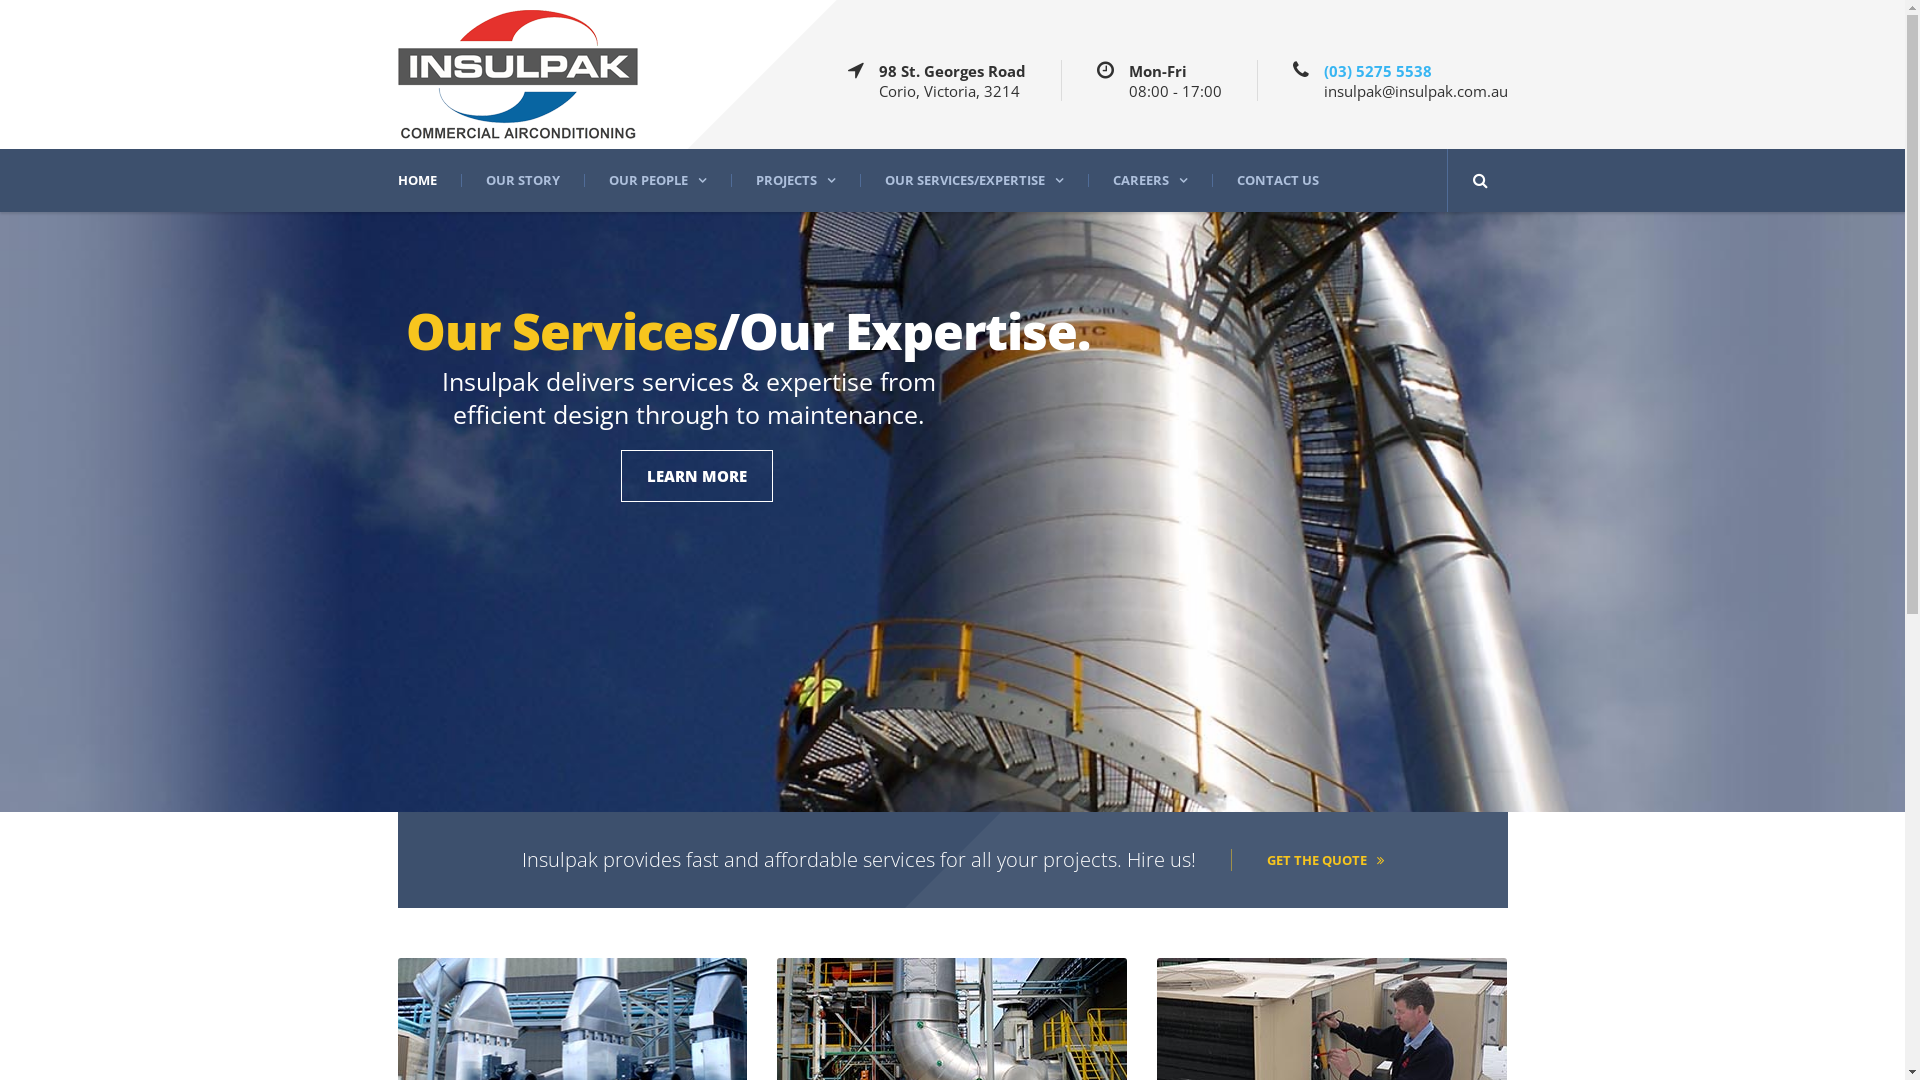 The height and width of the screenshot is (1080, 1920). What do you see at coordinates (1150, 180) in the screenshot?
I see `CAREERS` at bounding box center [1150, 180].